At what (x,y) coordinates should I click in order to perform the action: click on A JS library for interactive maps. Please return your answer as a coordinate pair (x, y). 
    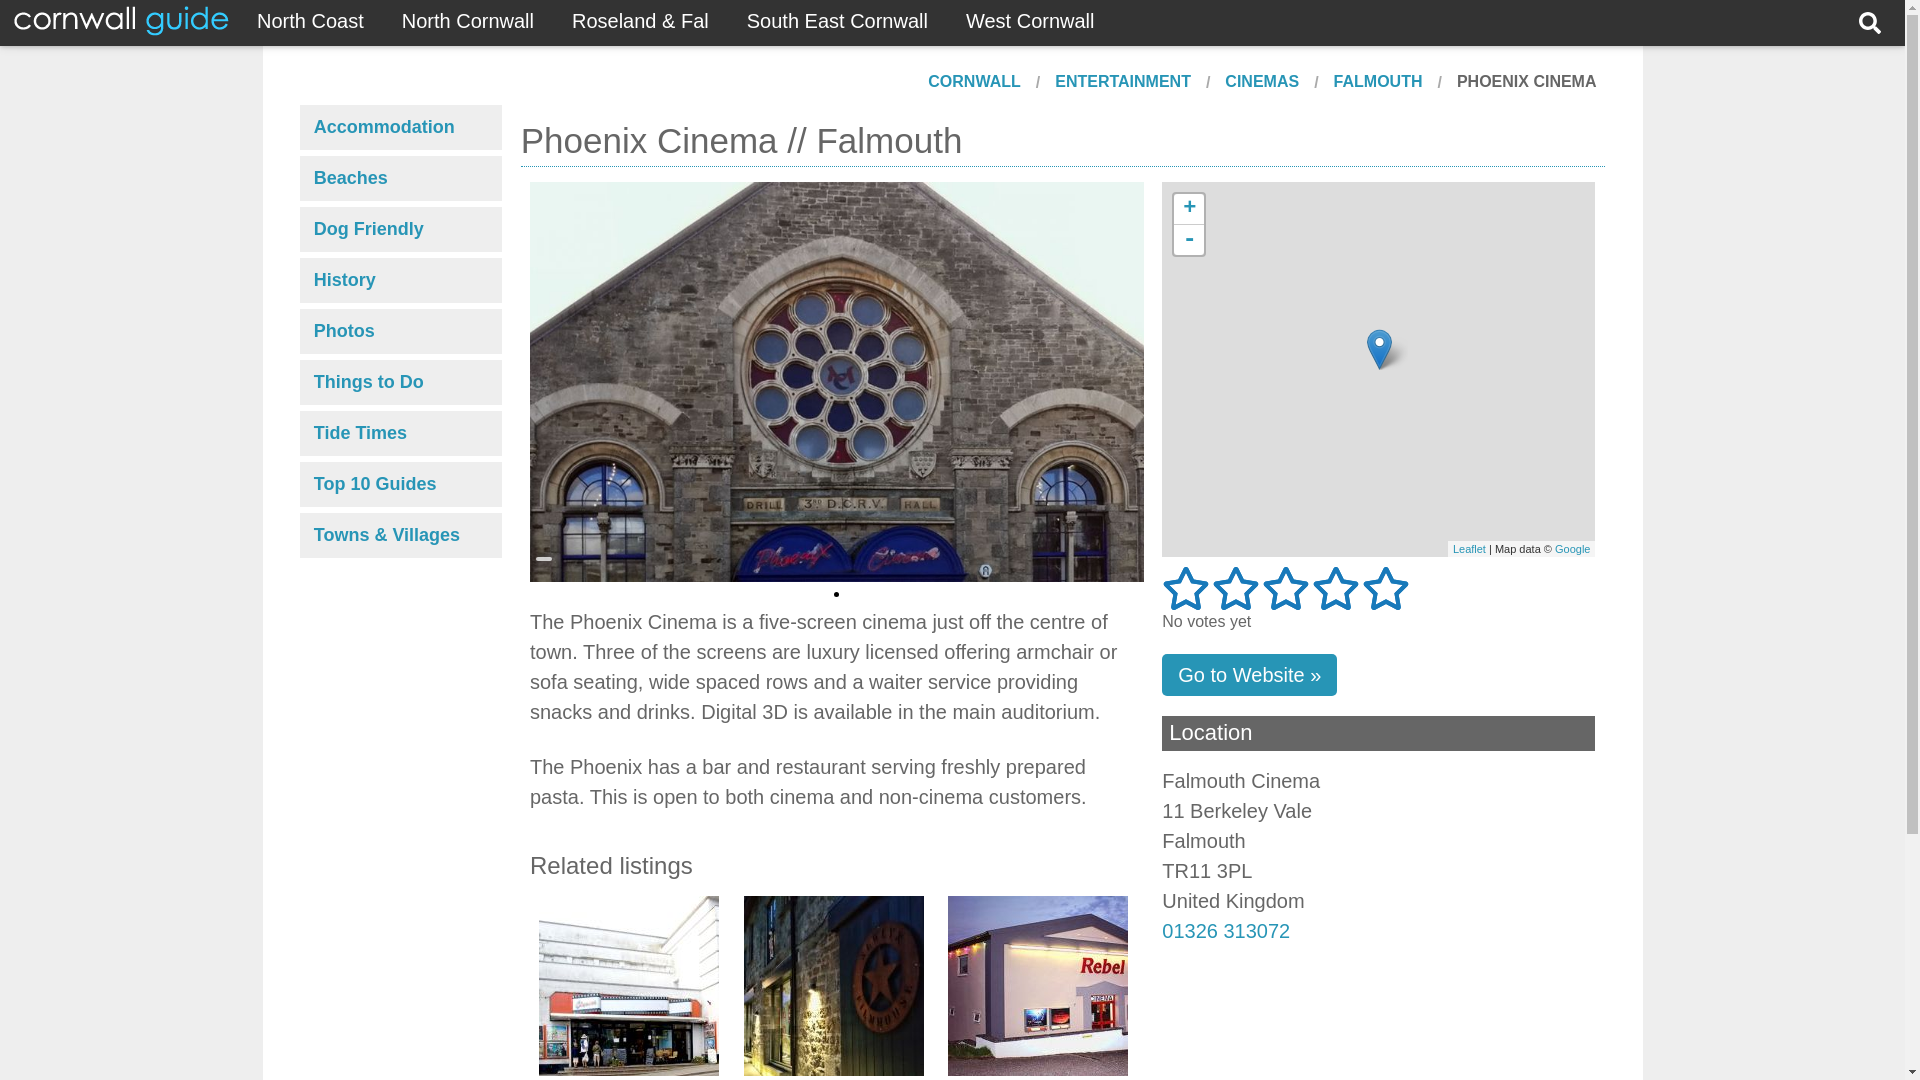
    Looking at the image, I should click on (1470, 549).